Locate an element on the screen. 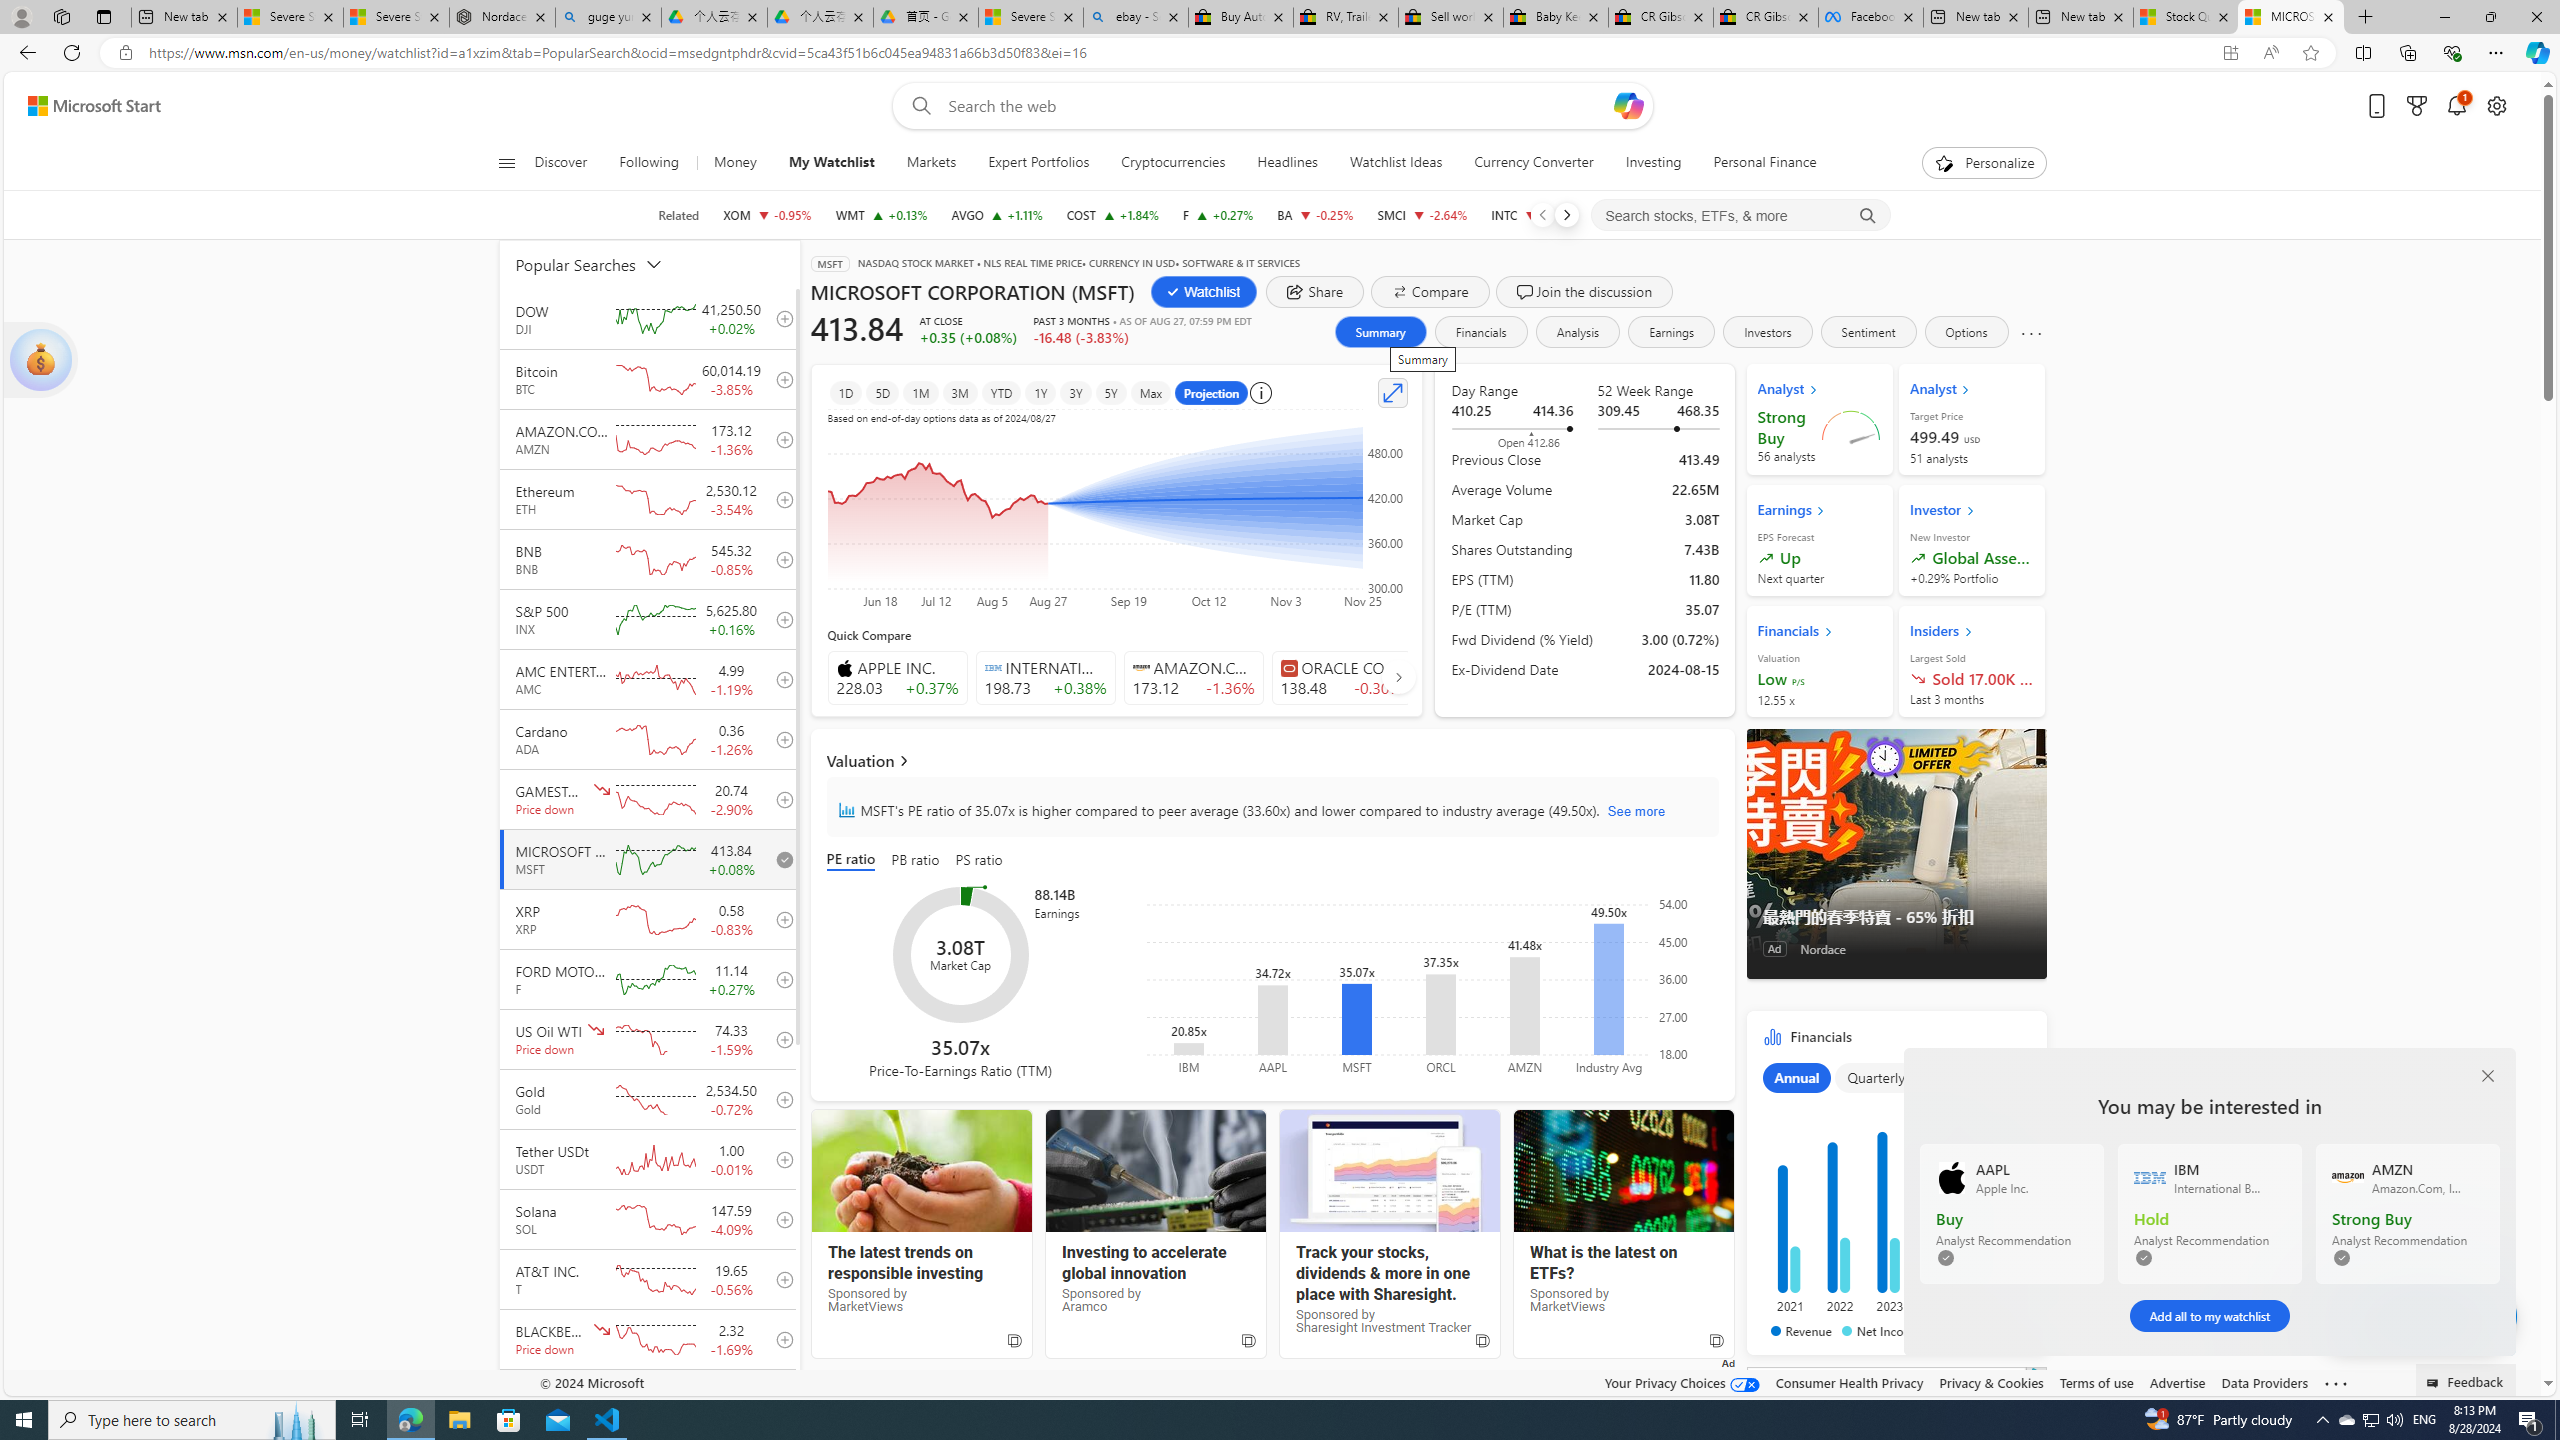 The width and height of the screenshot is (2560, 1440). Microsoft Start is located at coordinates (94, 106).